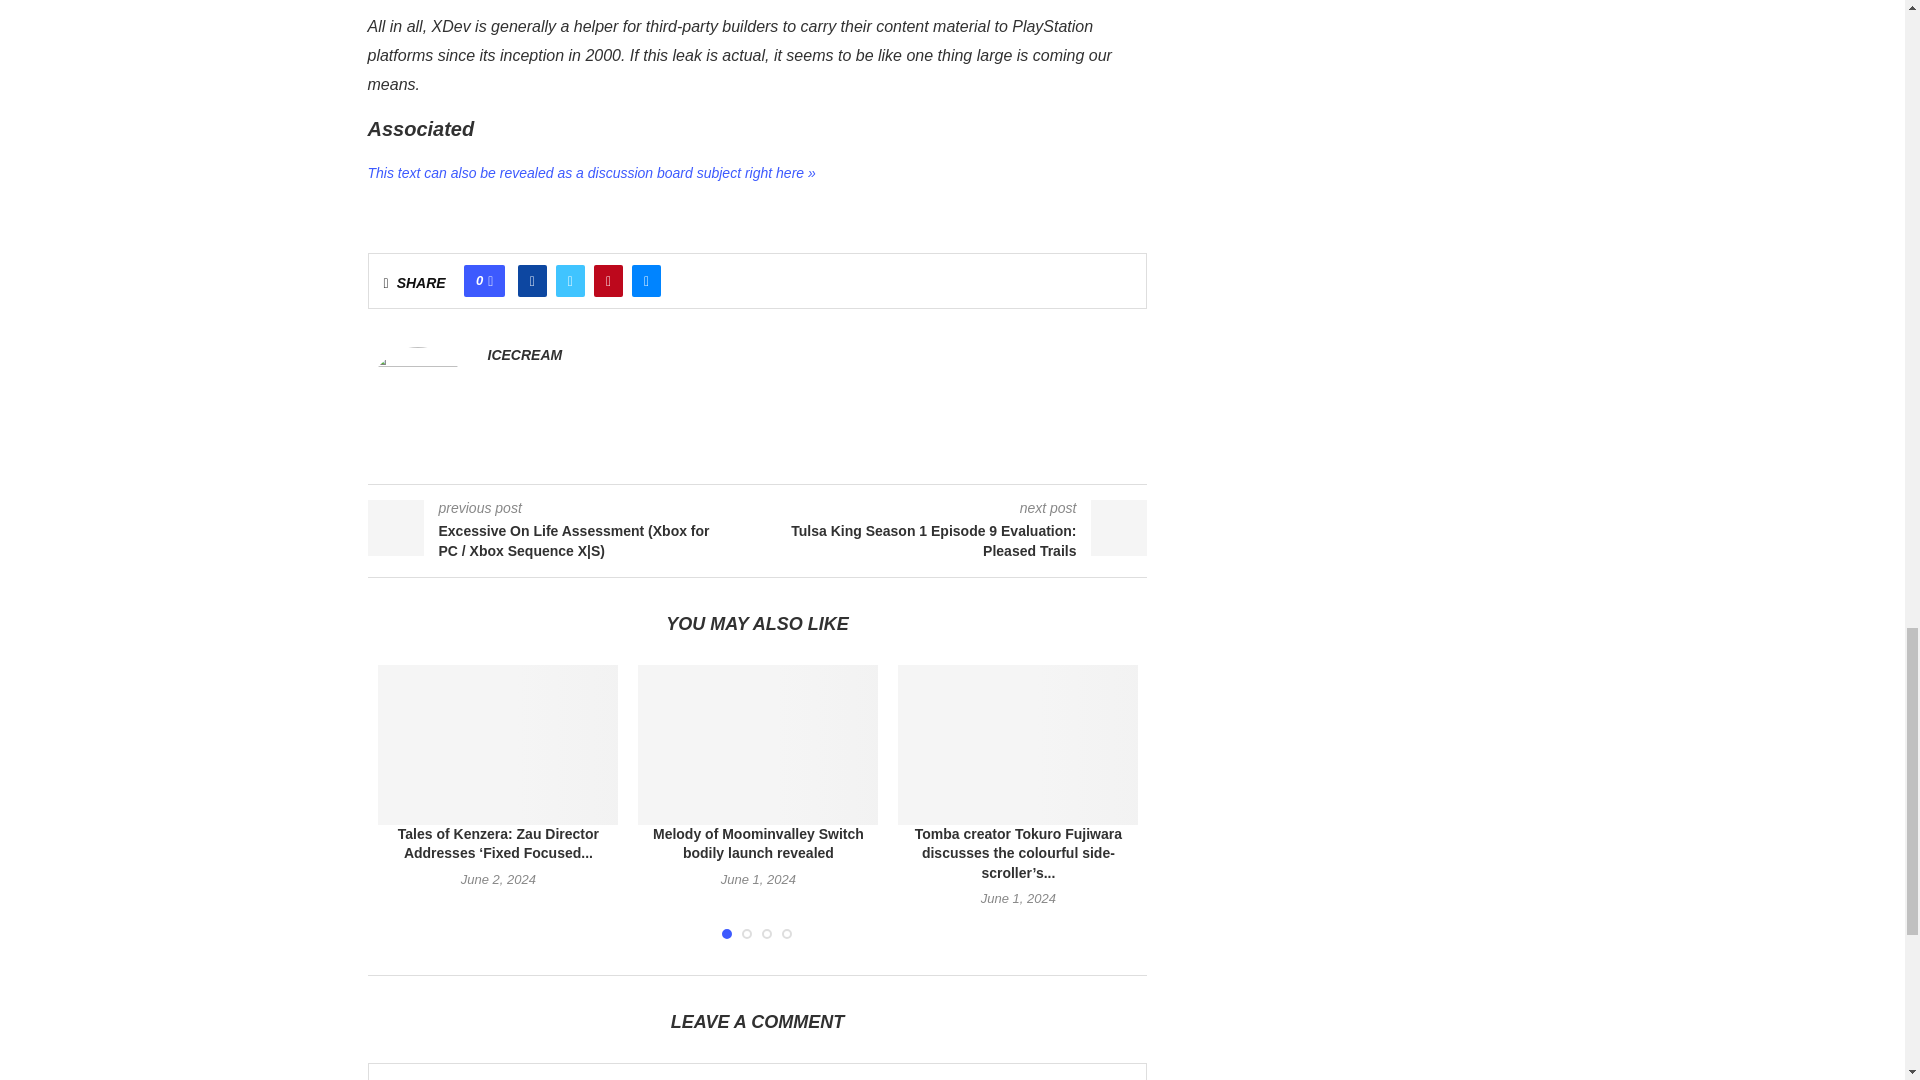  Describe the element at coordinates (524, 354) in the screenshot. I see `Author Icecream` at that location.